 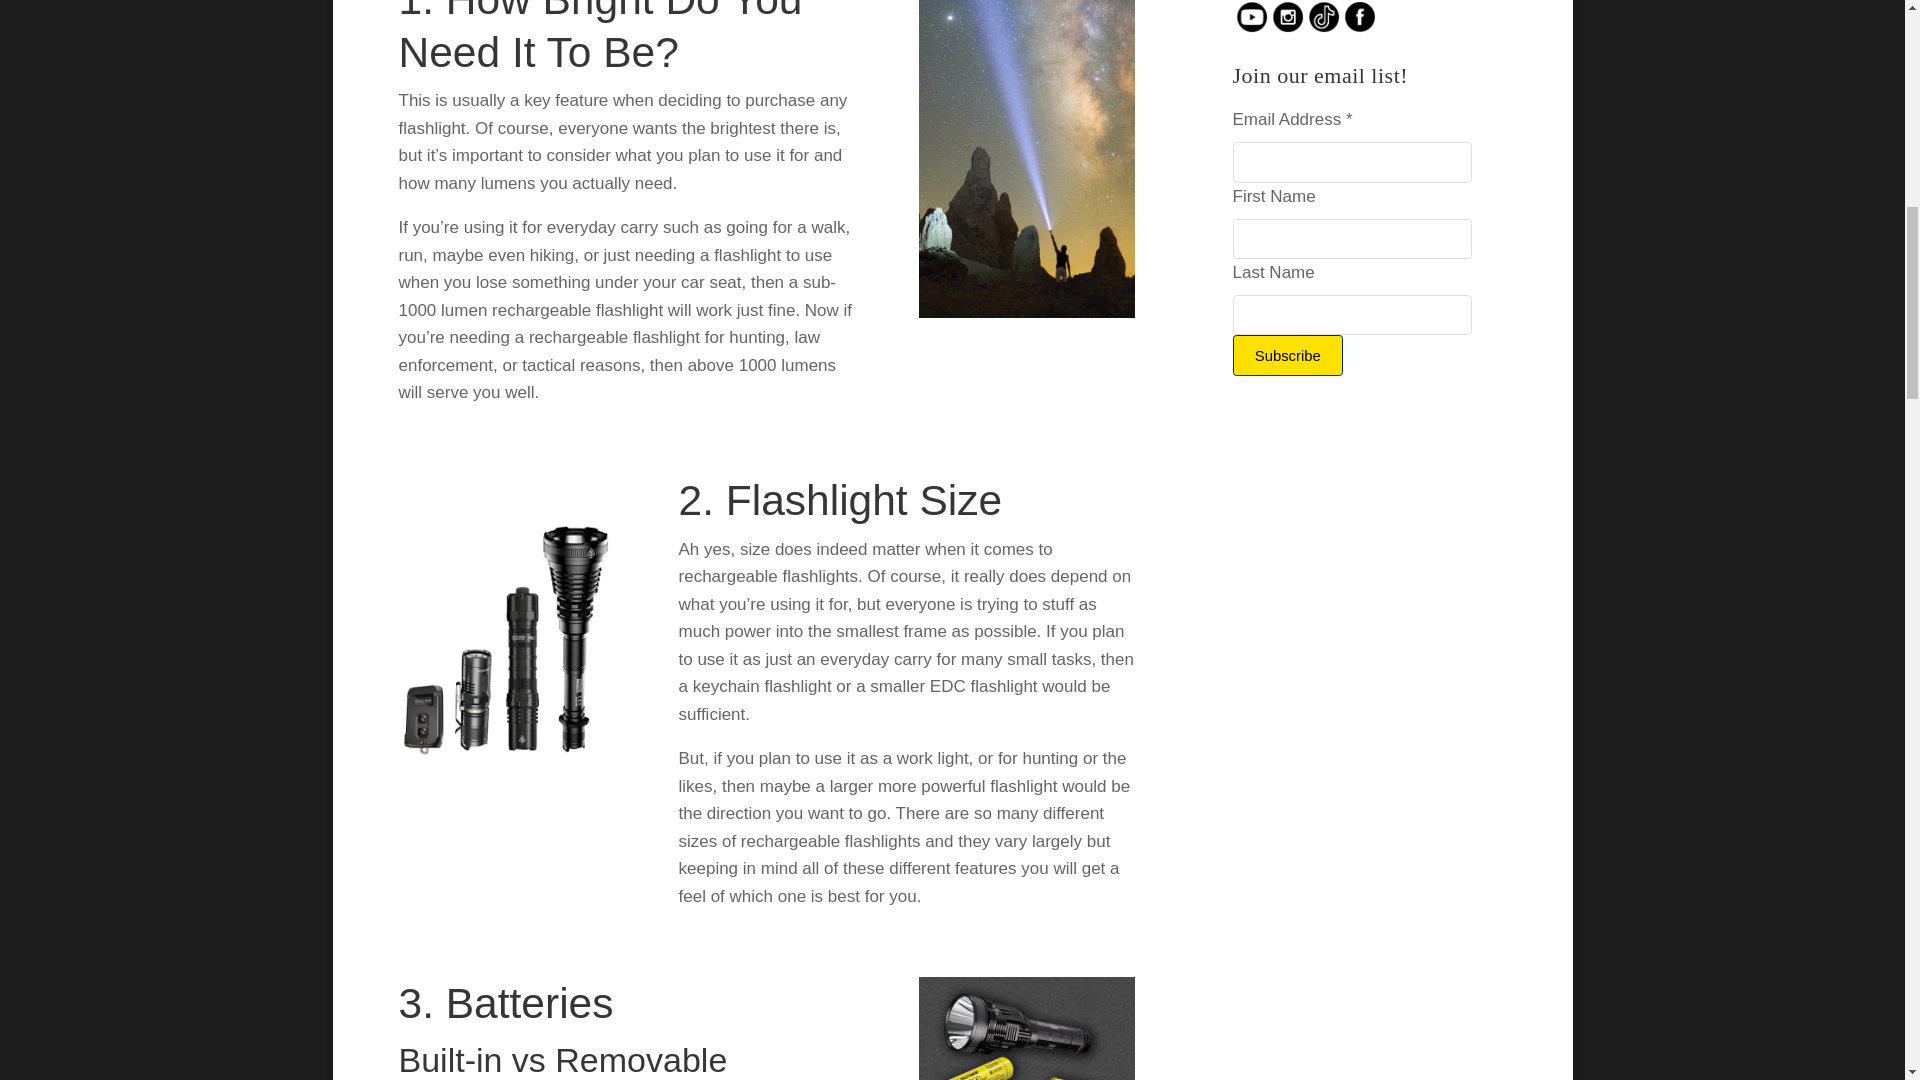 What do you see at coordinates (1252, 17) in the screenshot?
I see `youtube` at bounding box center [1252, 17].